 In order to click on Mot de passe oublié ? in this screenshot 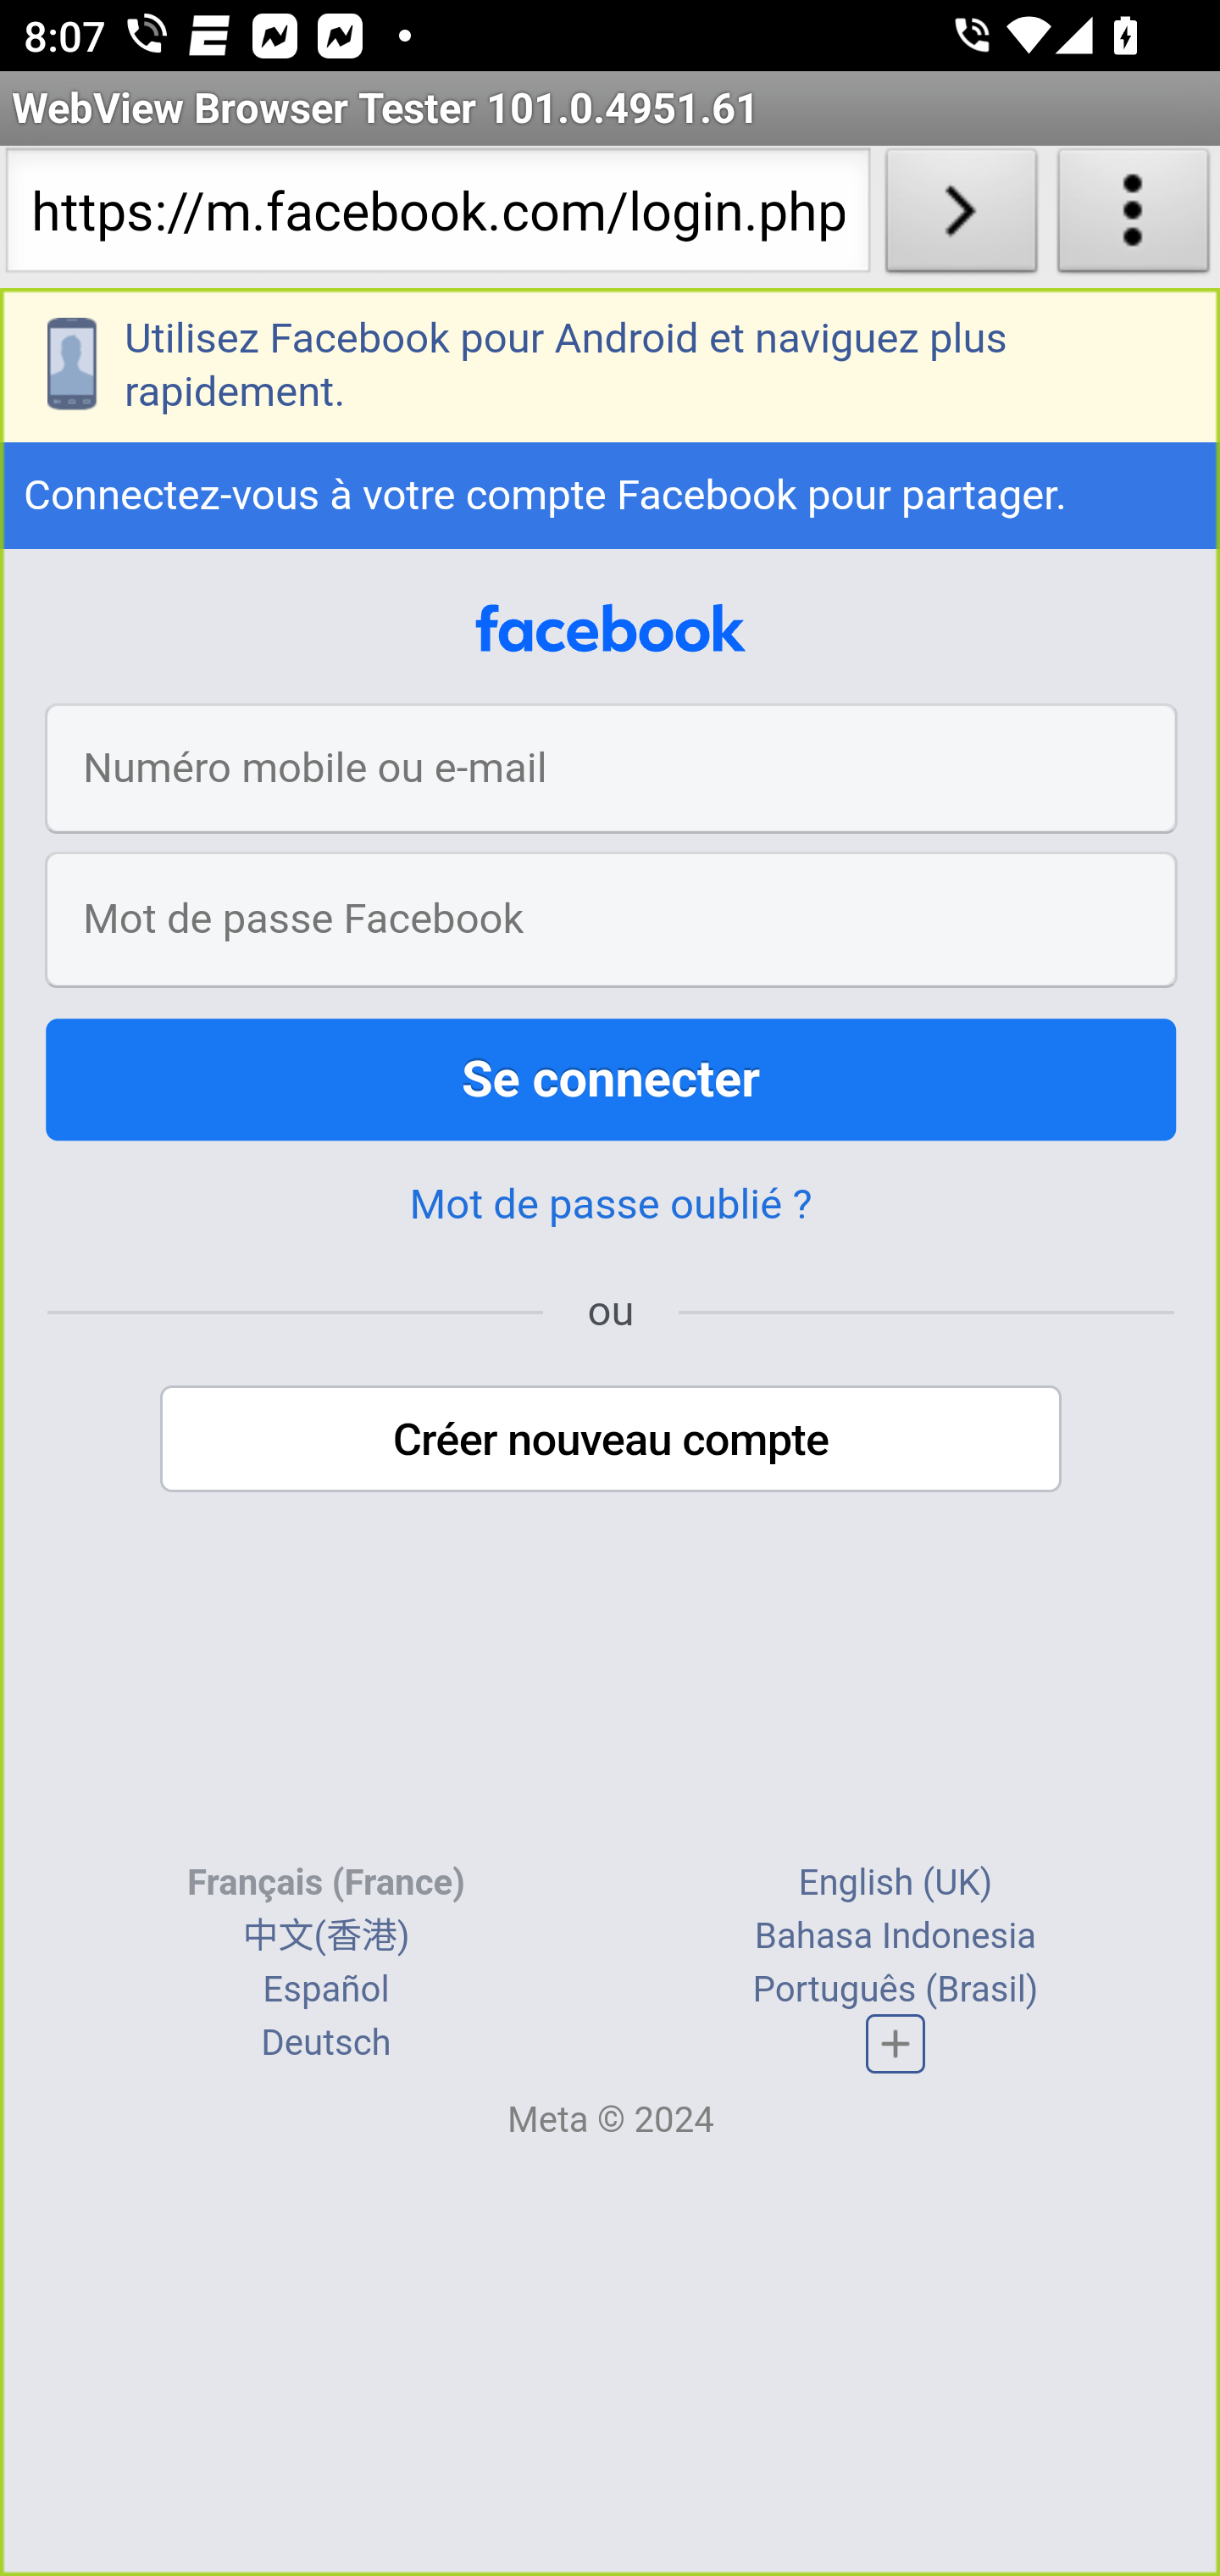, I will do `click(610, 1204)`.